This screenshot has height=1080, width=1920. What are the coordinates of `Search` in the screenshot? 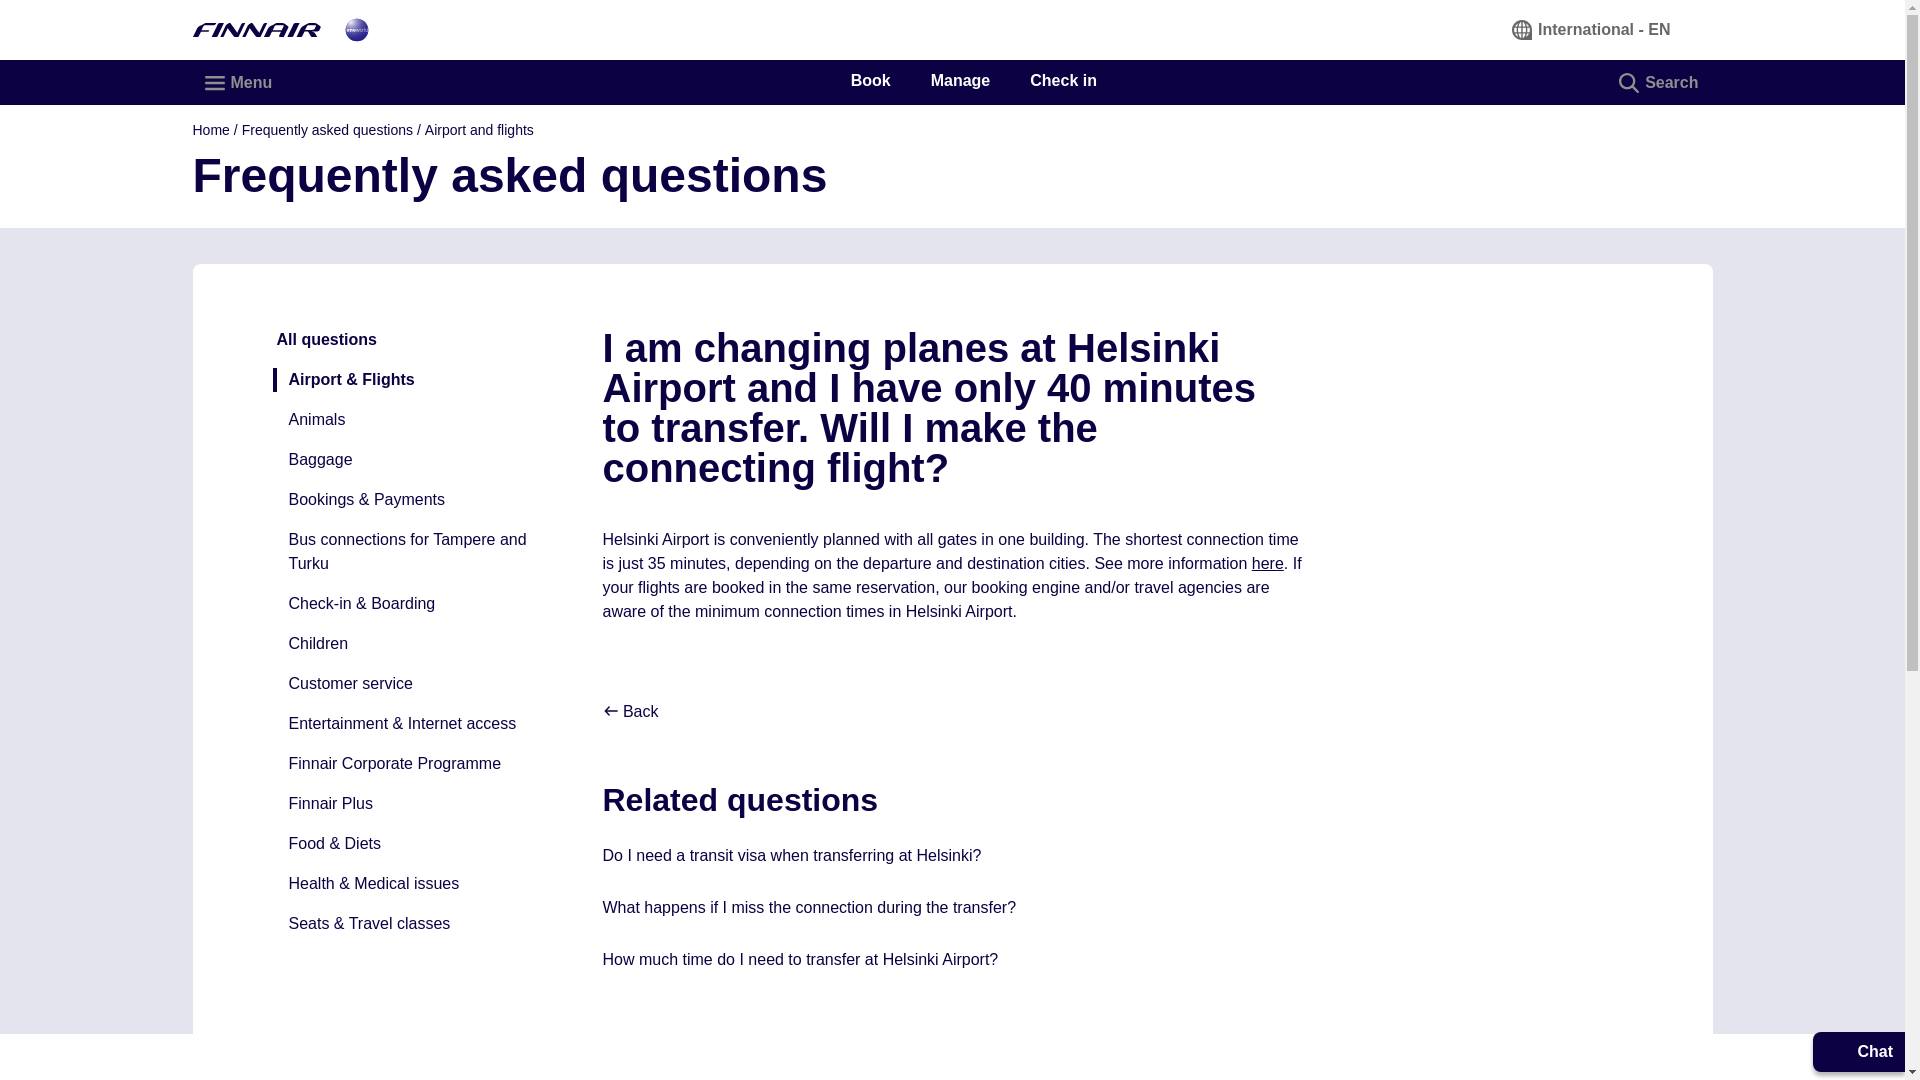 It's located at (1660, 82).